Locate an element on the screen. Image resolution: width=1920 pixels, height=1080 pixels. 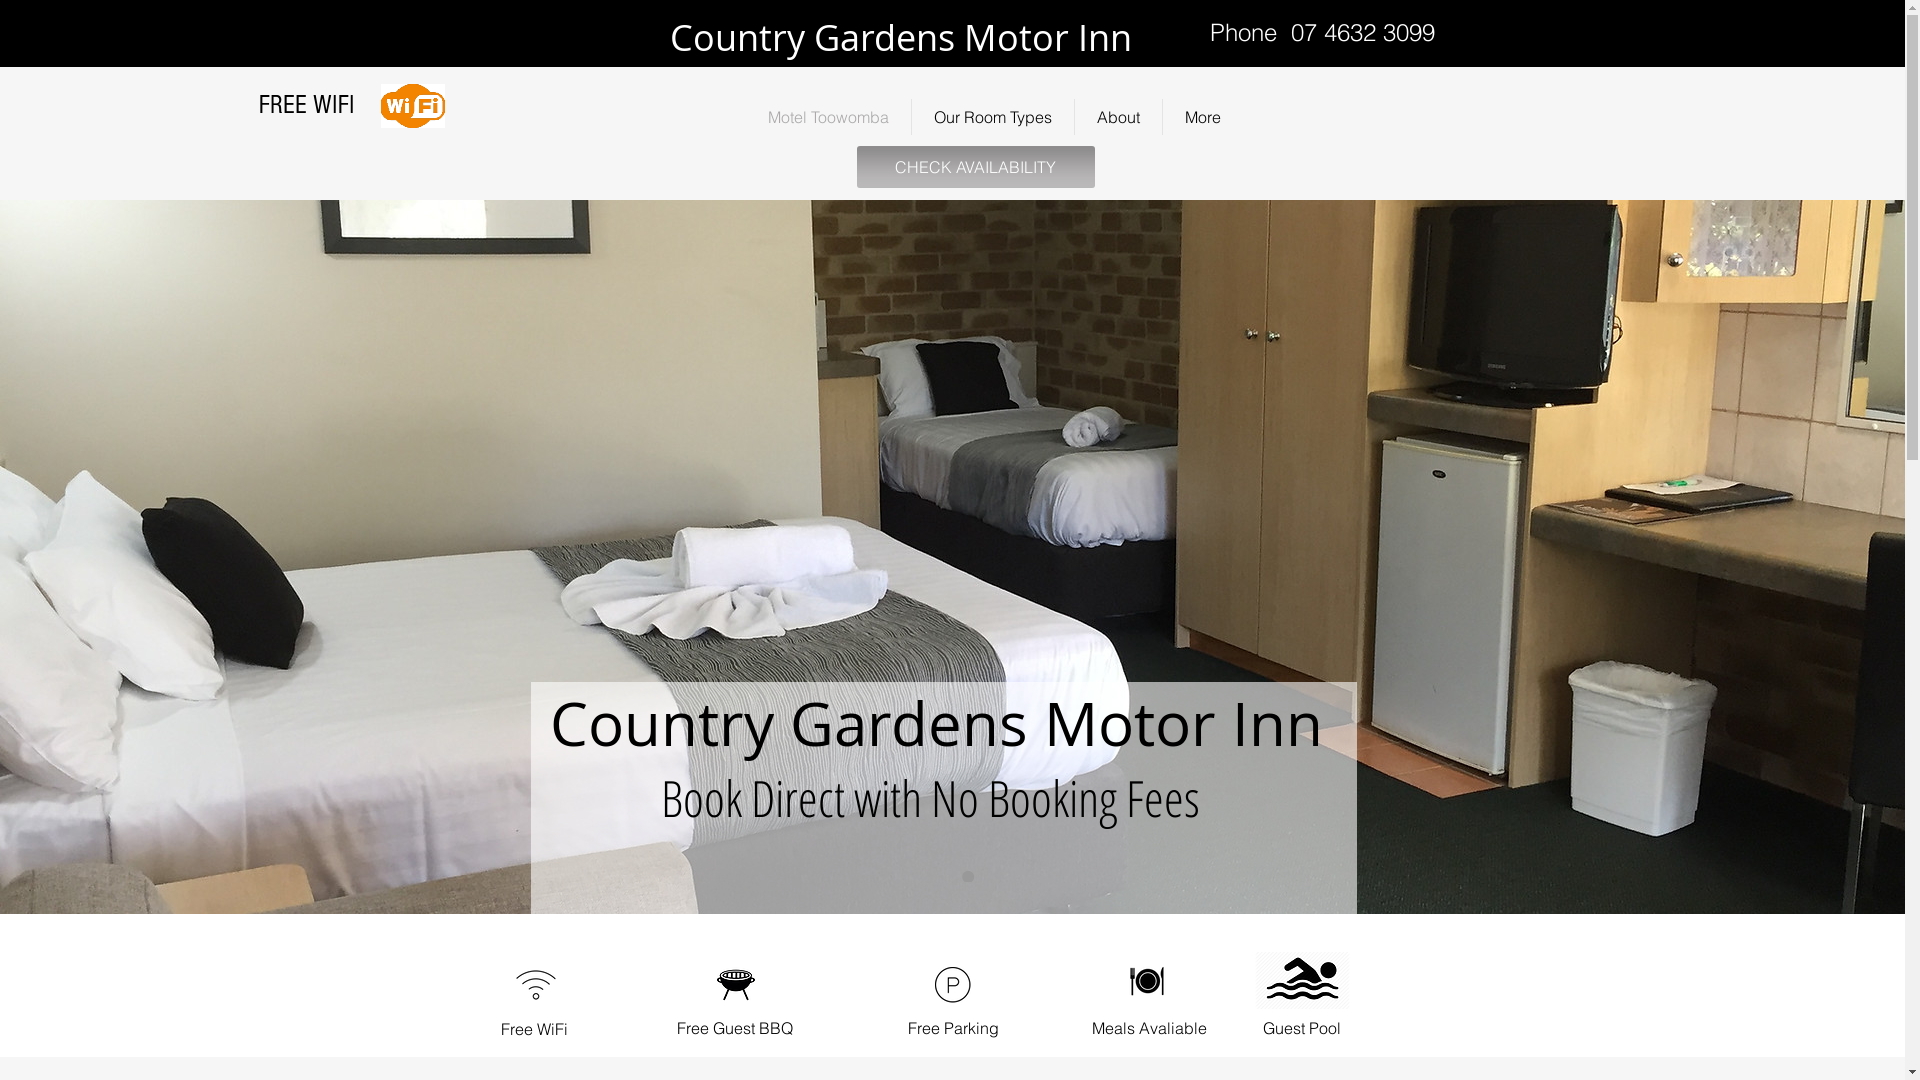
Motel Toowomba is located at coordinates (828, 117).